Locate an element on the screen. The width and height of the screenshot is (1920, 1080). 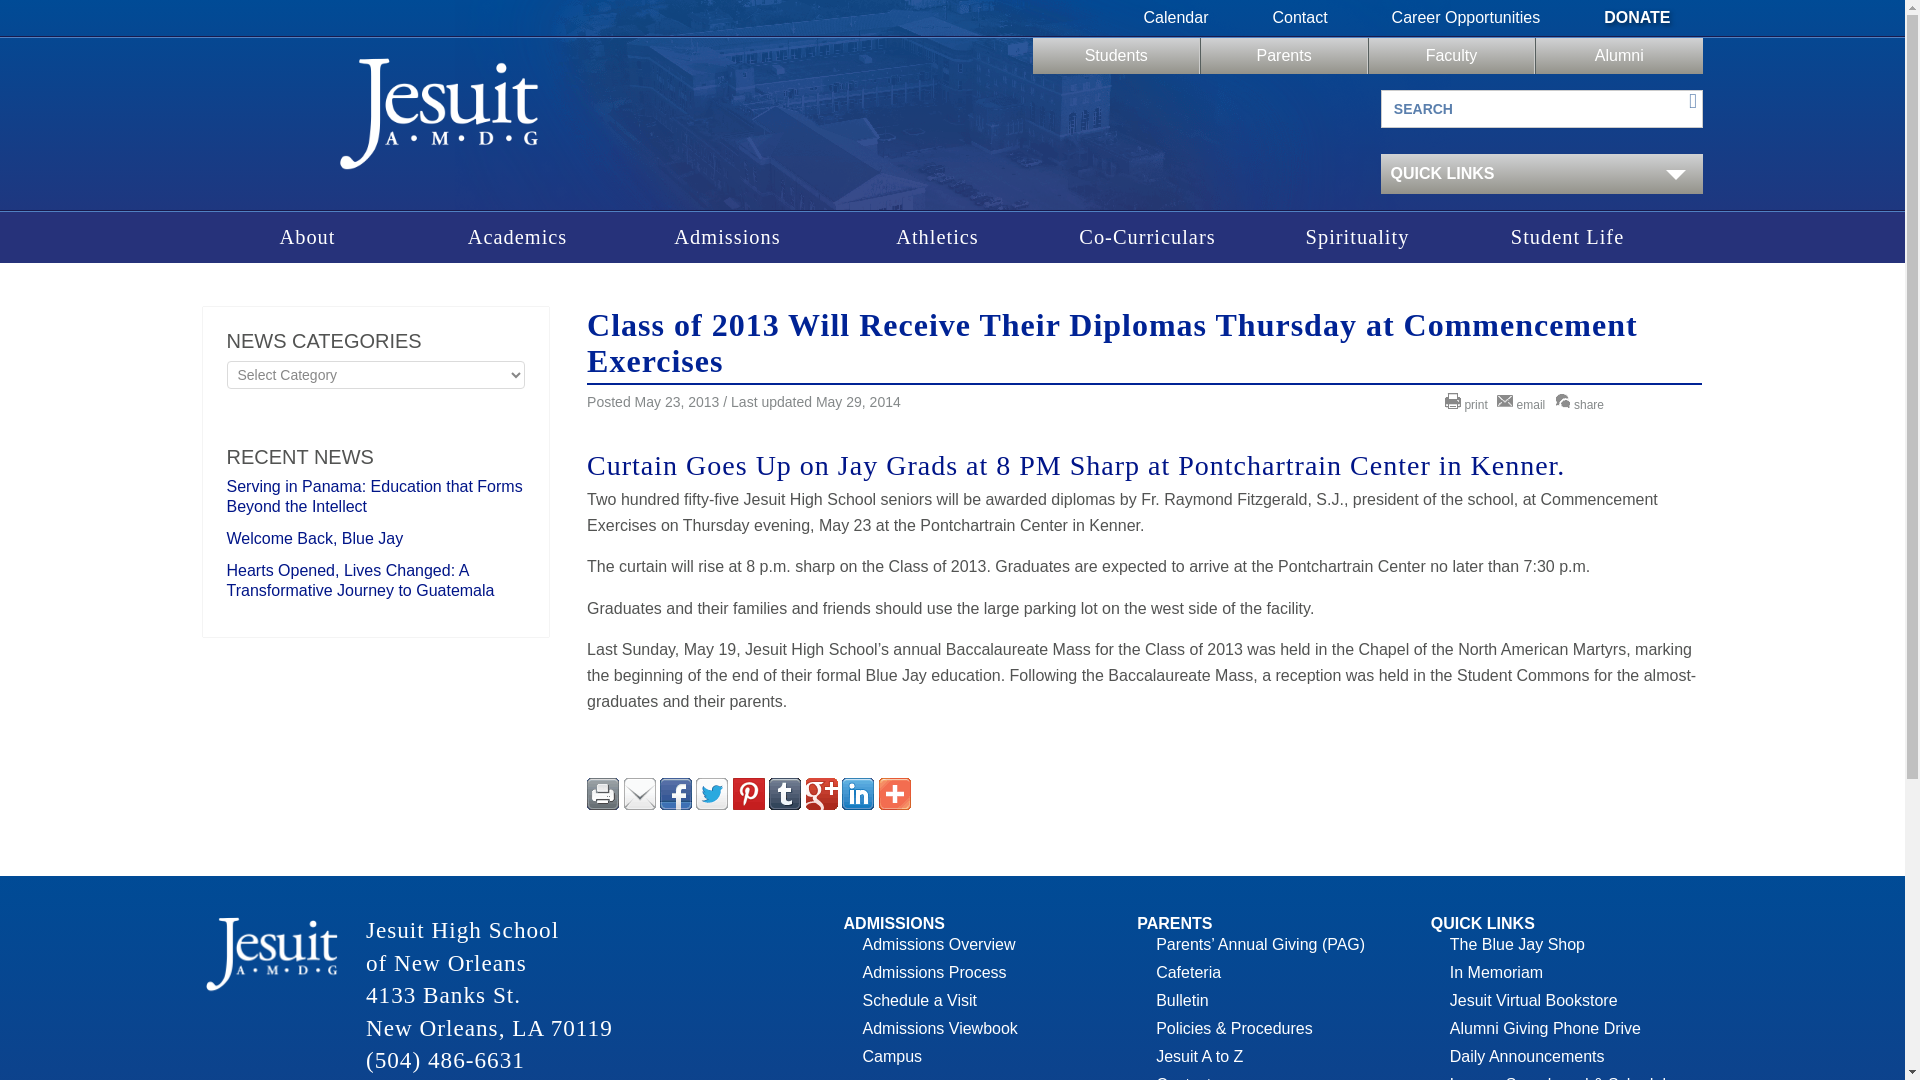
Co-Curriculars is located at coordinates (1146, 237).